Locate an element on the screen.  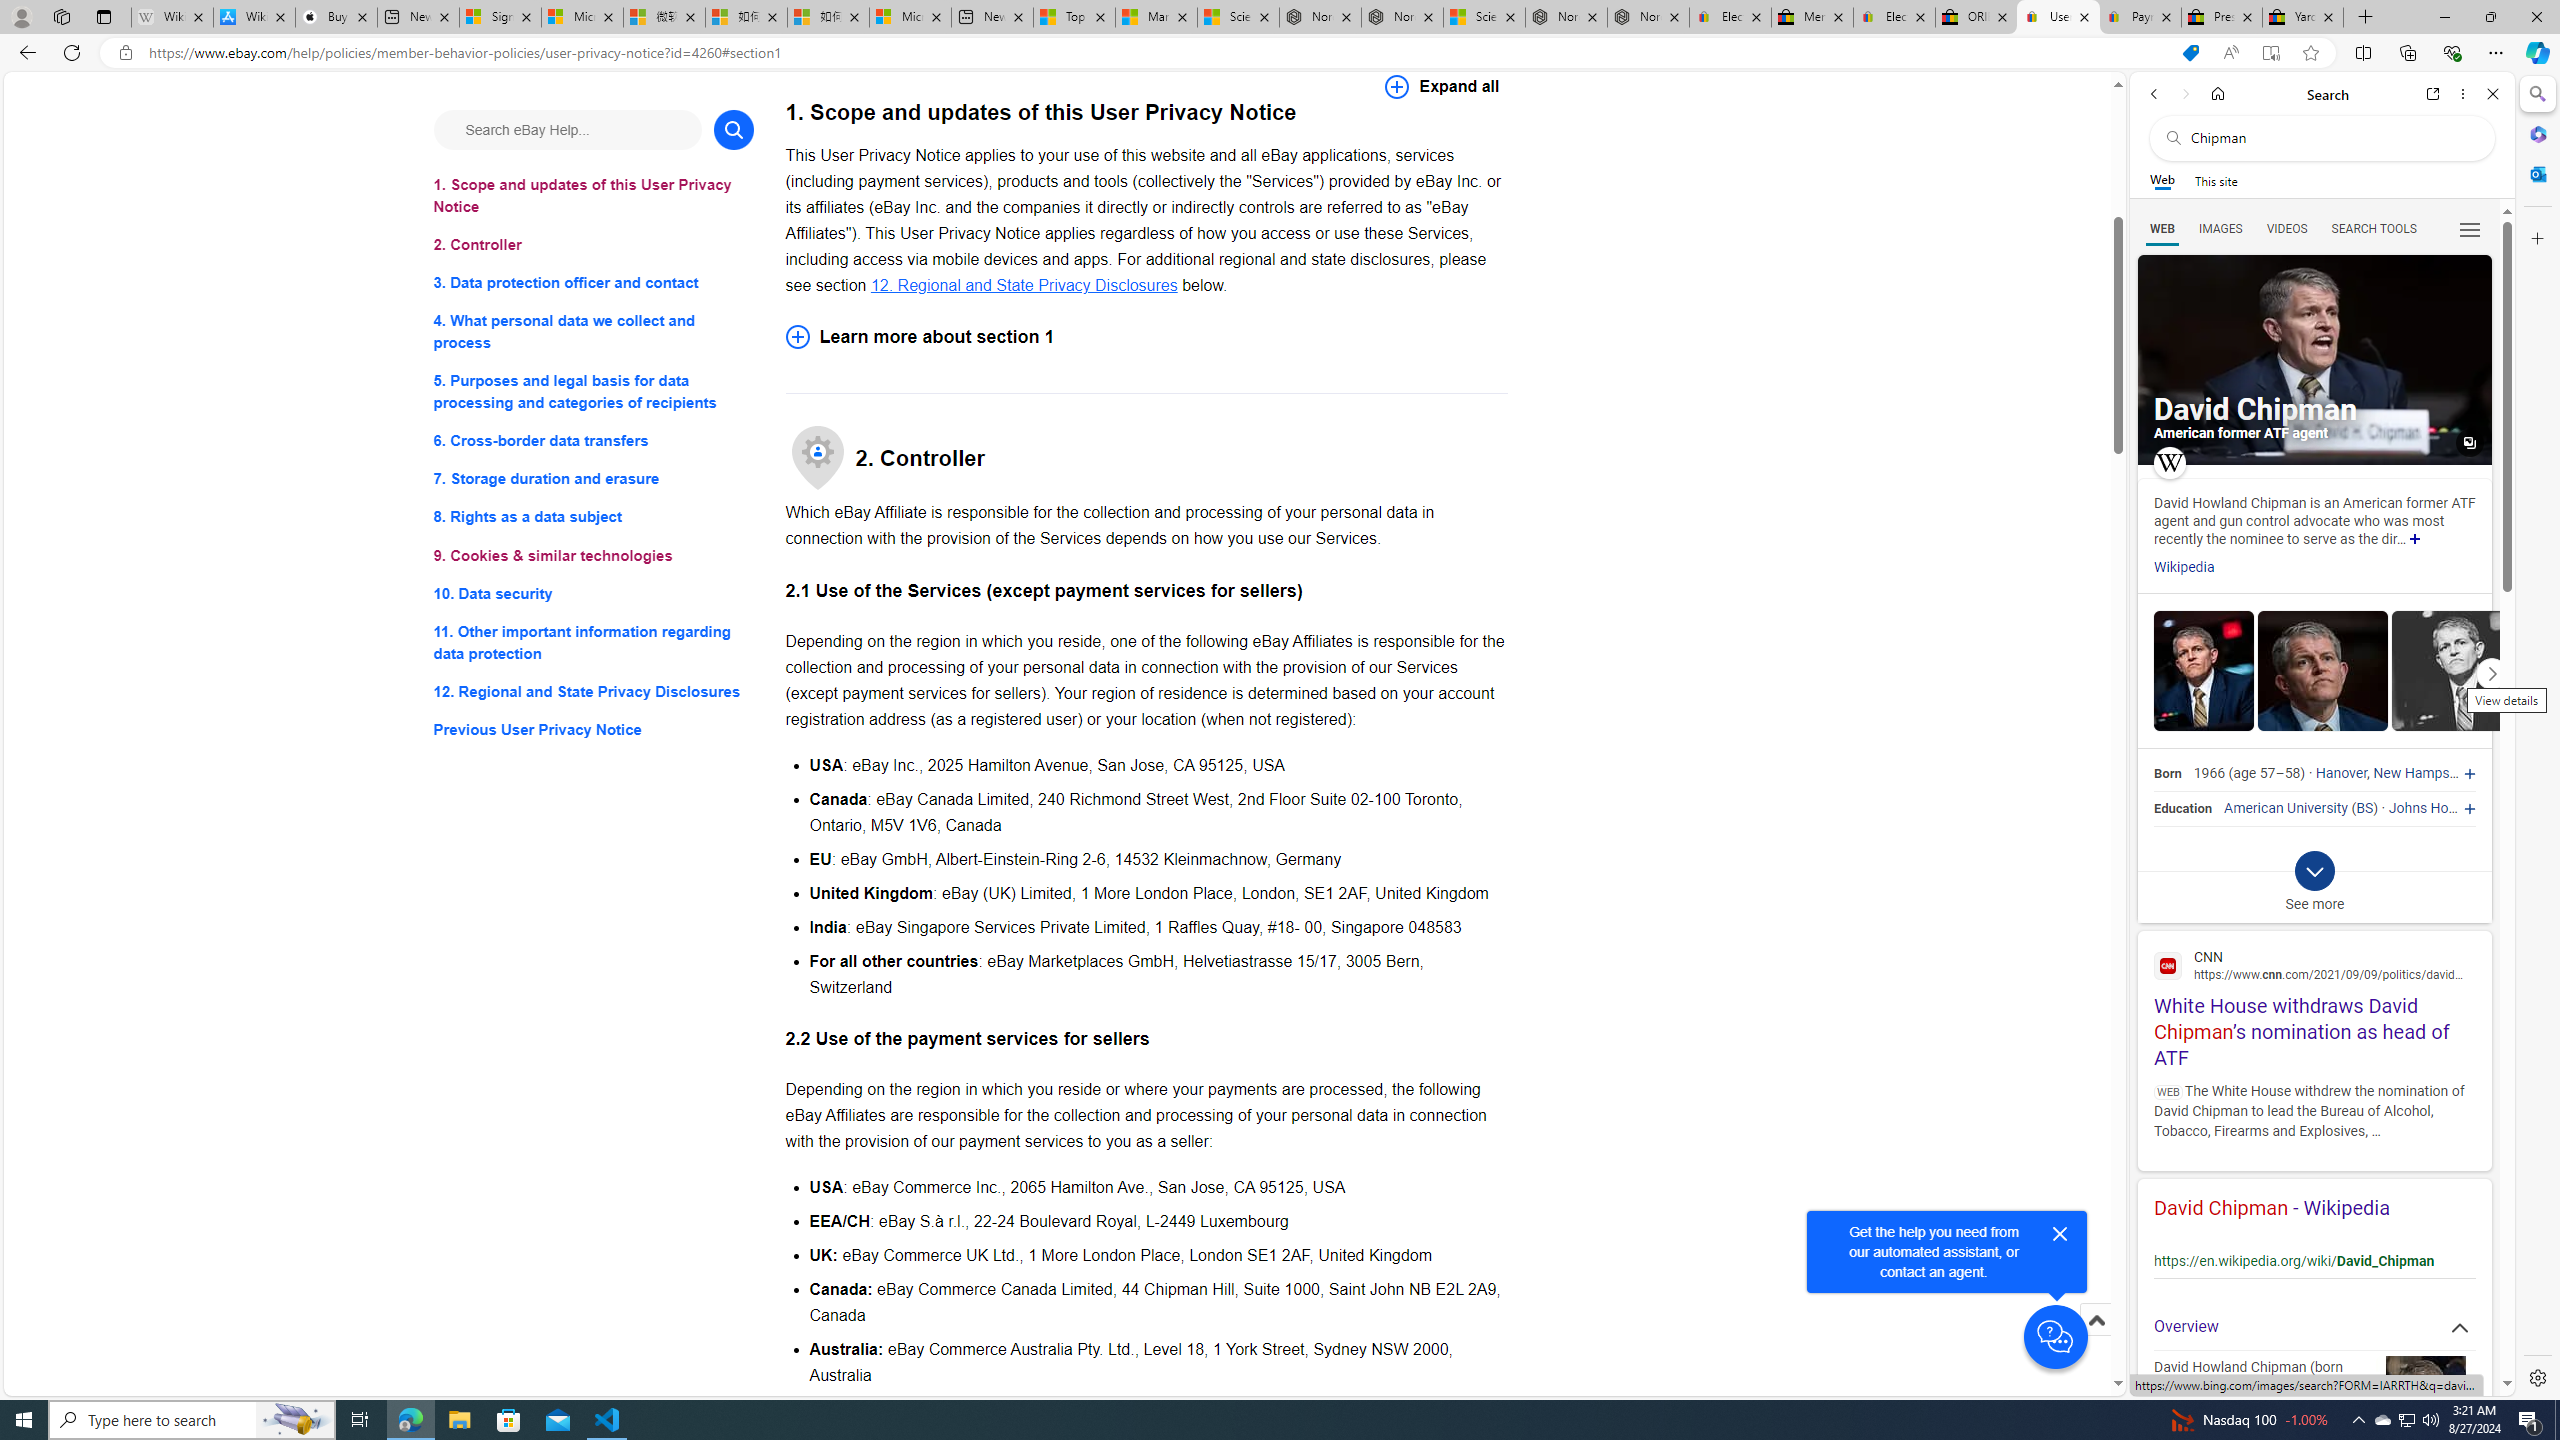
8. Rights as a data subject is located at coordinates (594, 516).